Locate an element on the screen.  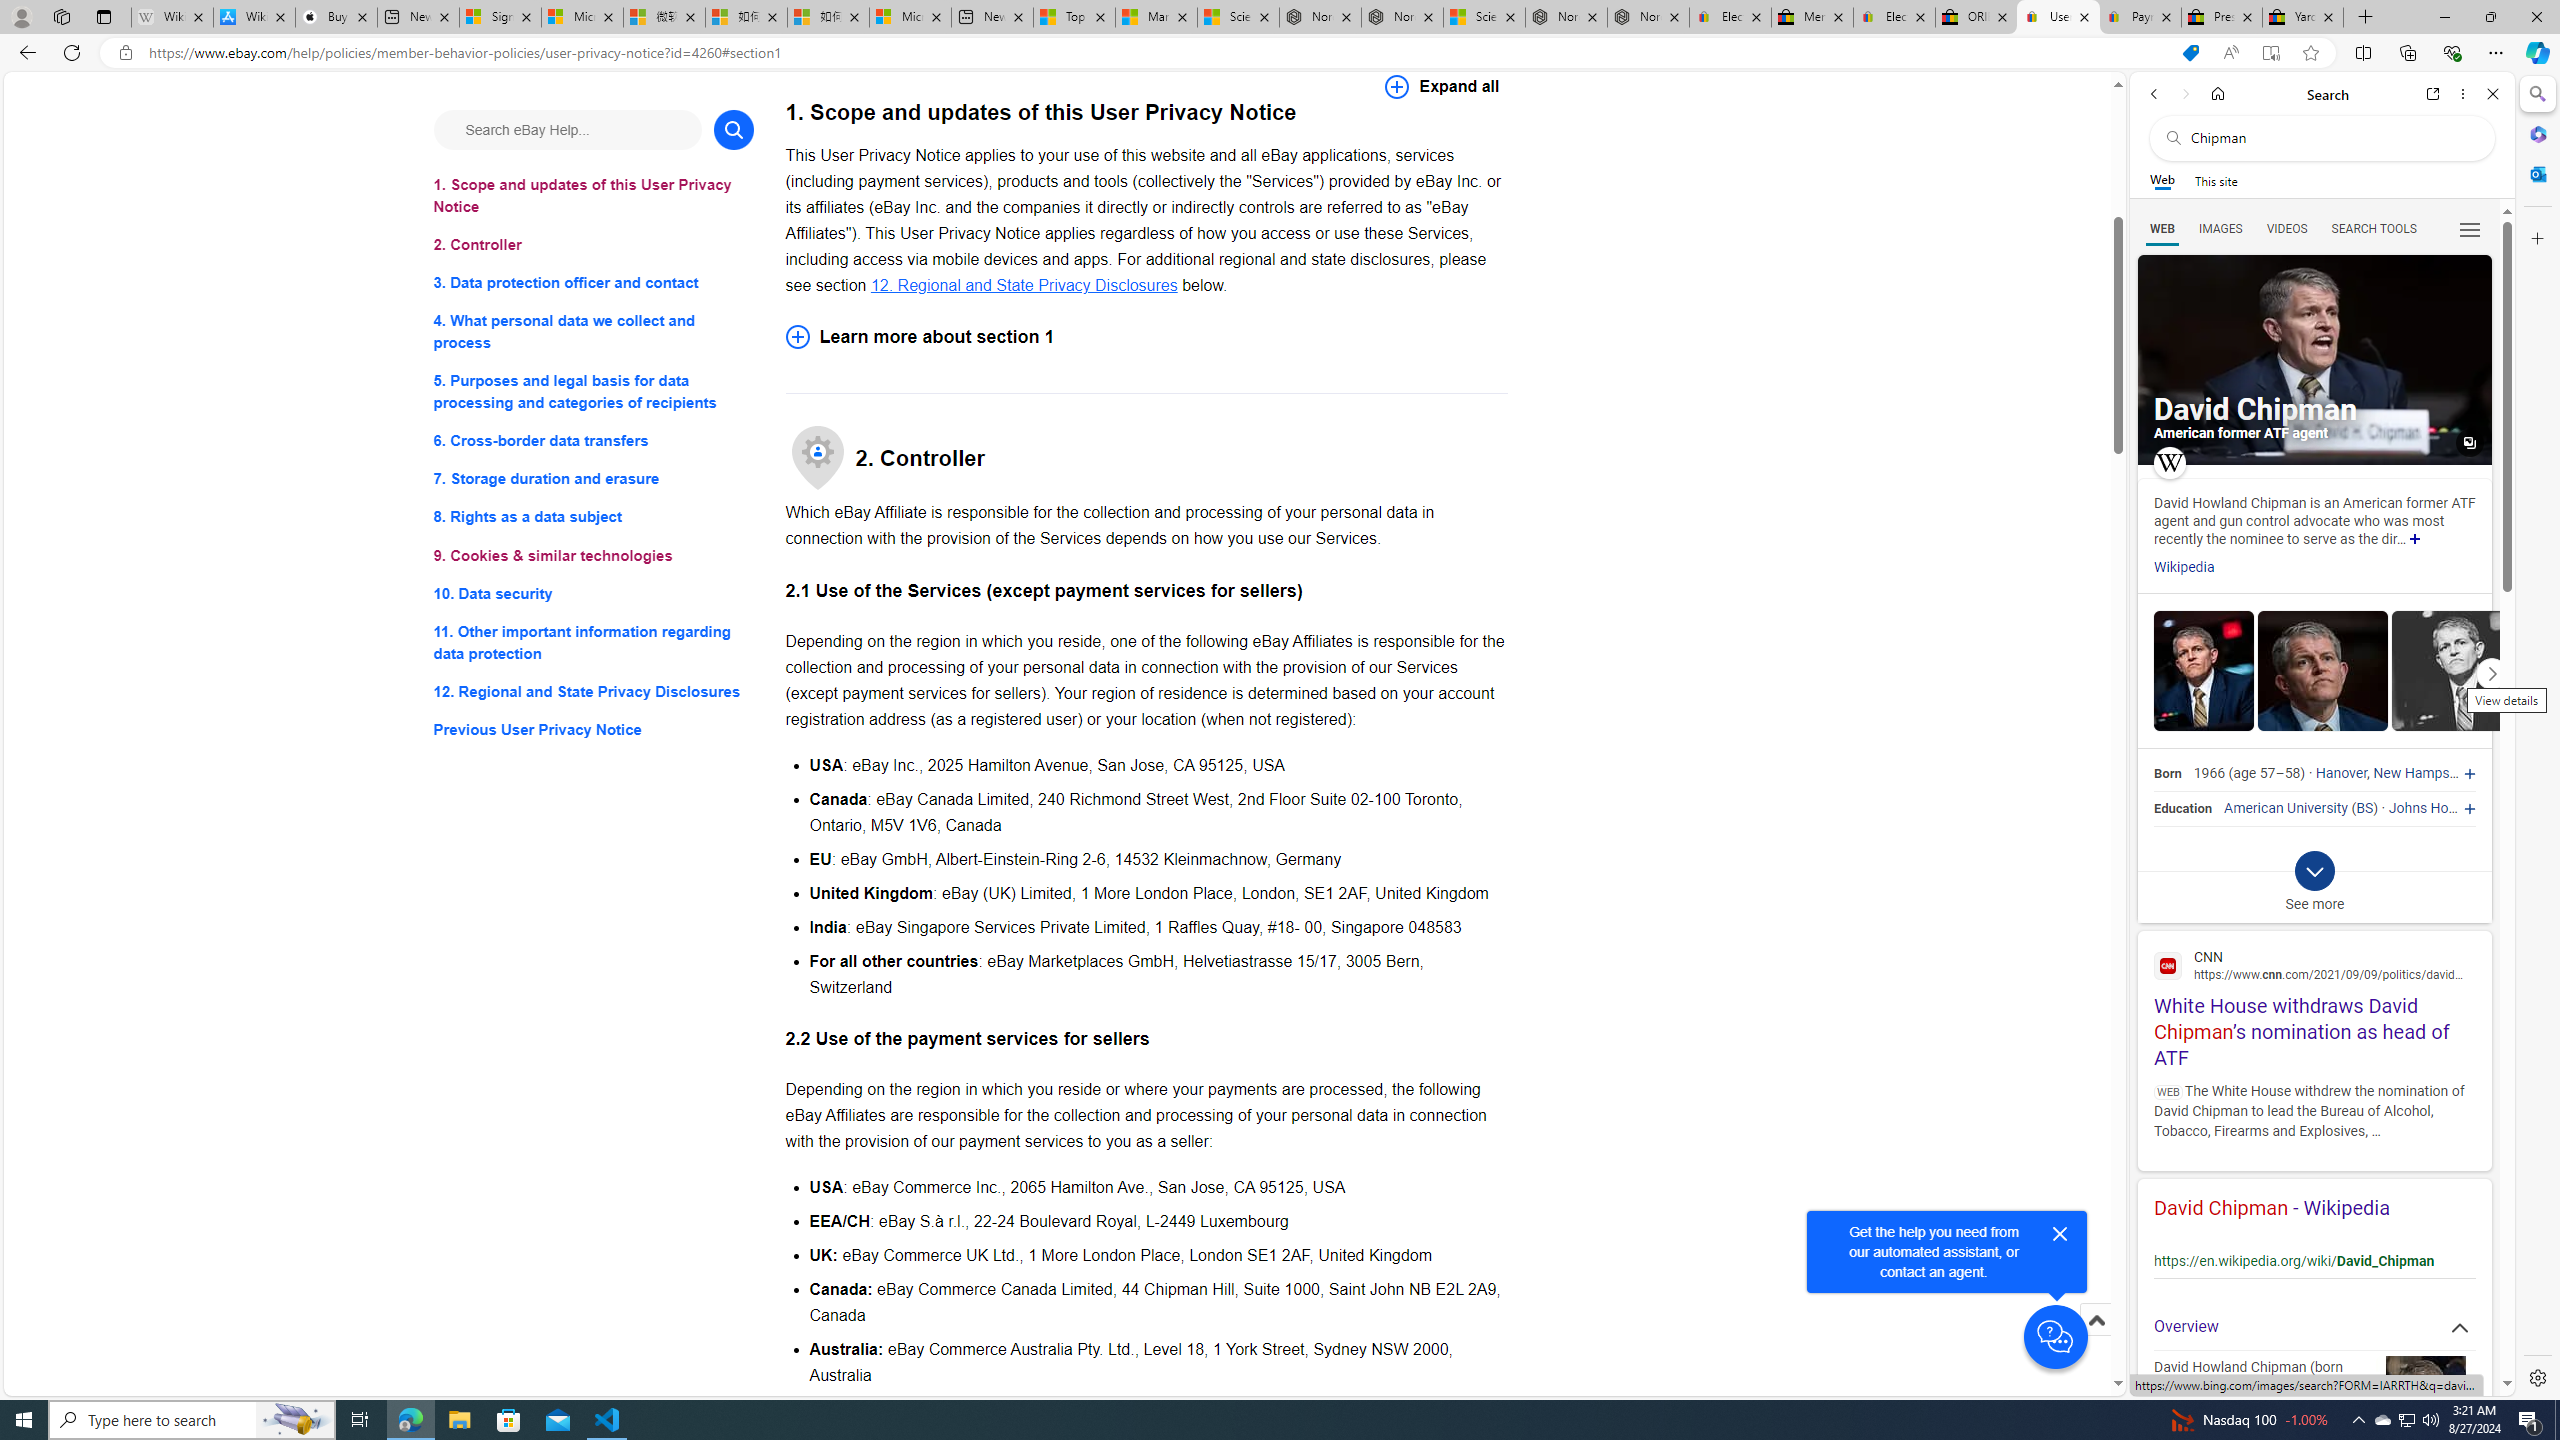
8. Rights as a data subject is located at coordinates (594, 516).